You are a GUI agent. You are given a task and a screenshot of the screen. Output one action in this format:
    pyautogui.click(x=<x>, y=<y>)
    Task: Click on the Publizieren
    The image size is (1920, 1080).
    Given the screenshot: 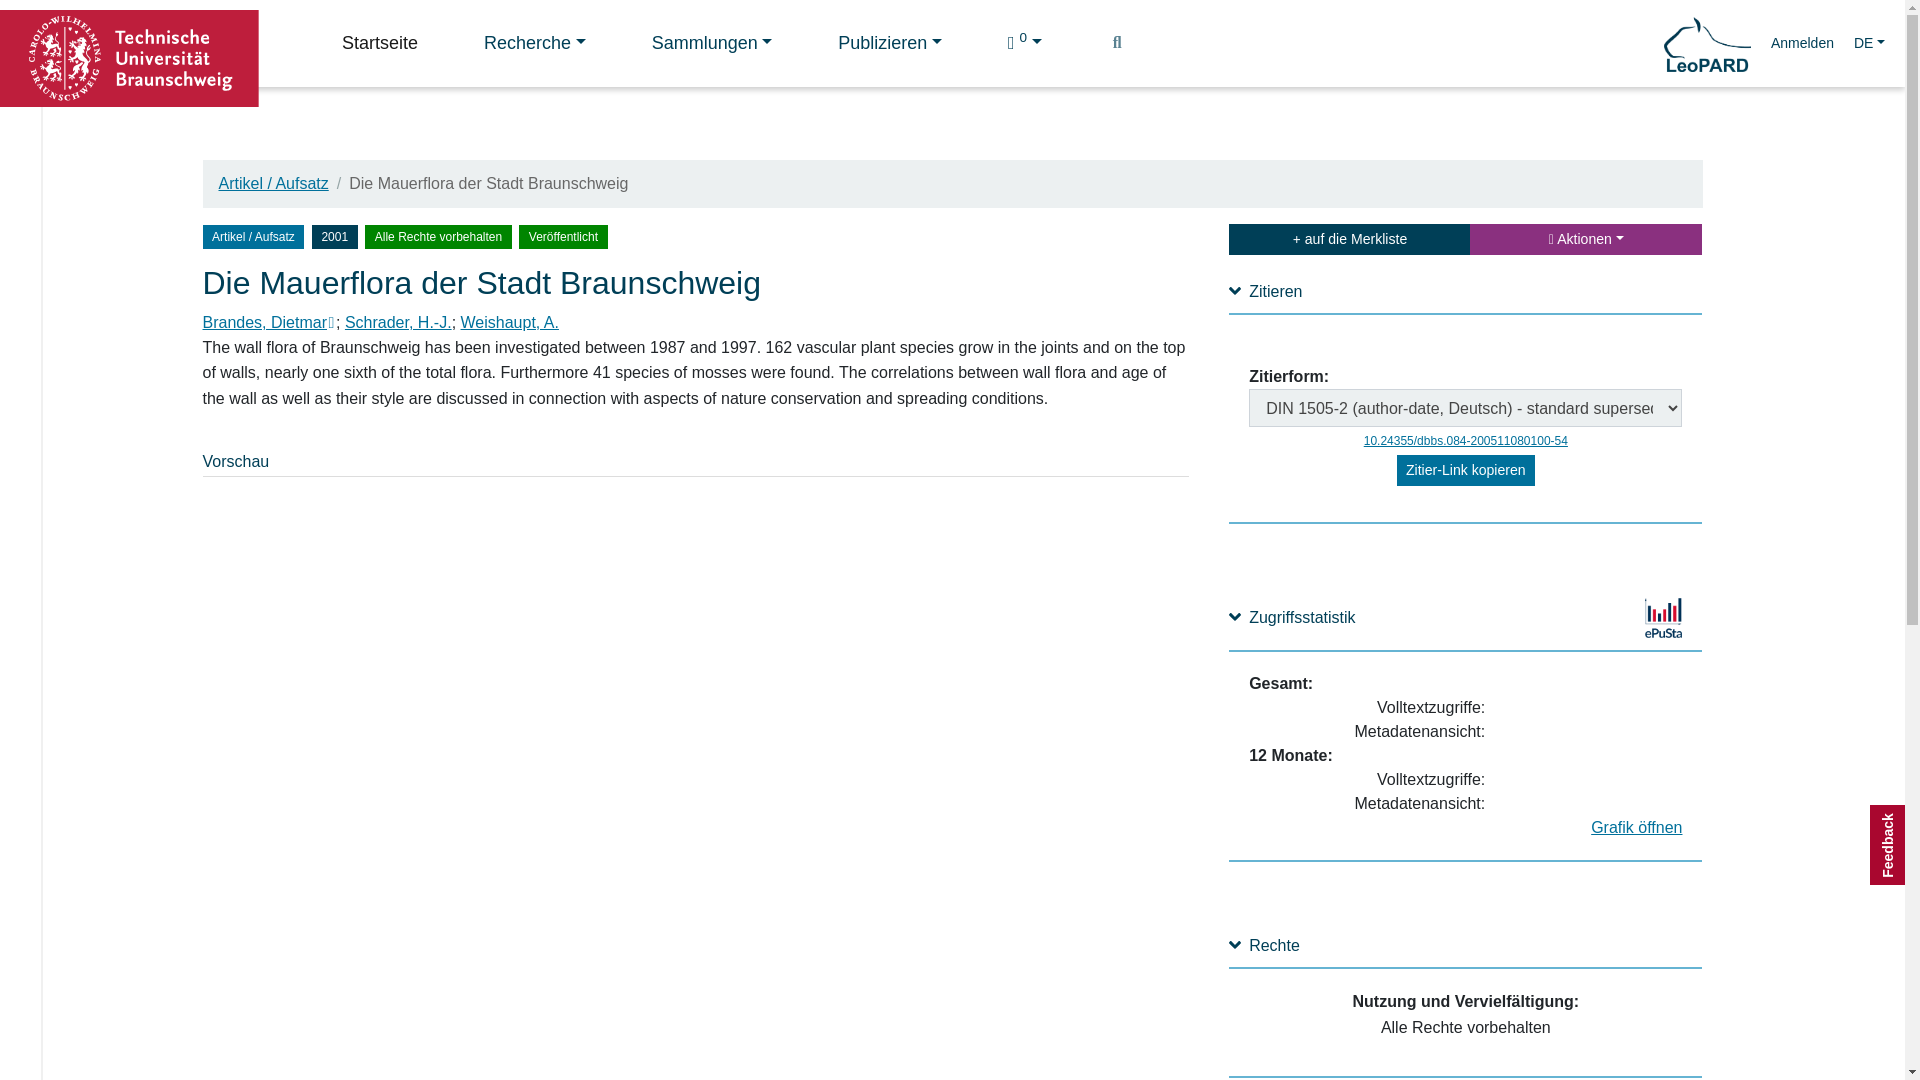 What is the action you would take?
    pyautogui.click(x=890, y=44)
    